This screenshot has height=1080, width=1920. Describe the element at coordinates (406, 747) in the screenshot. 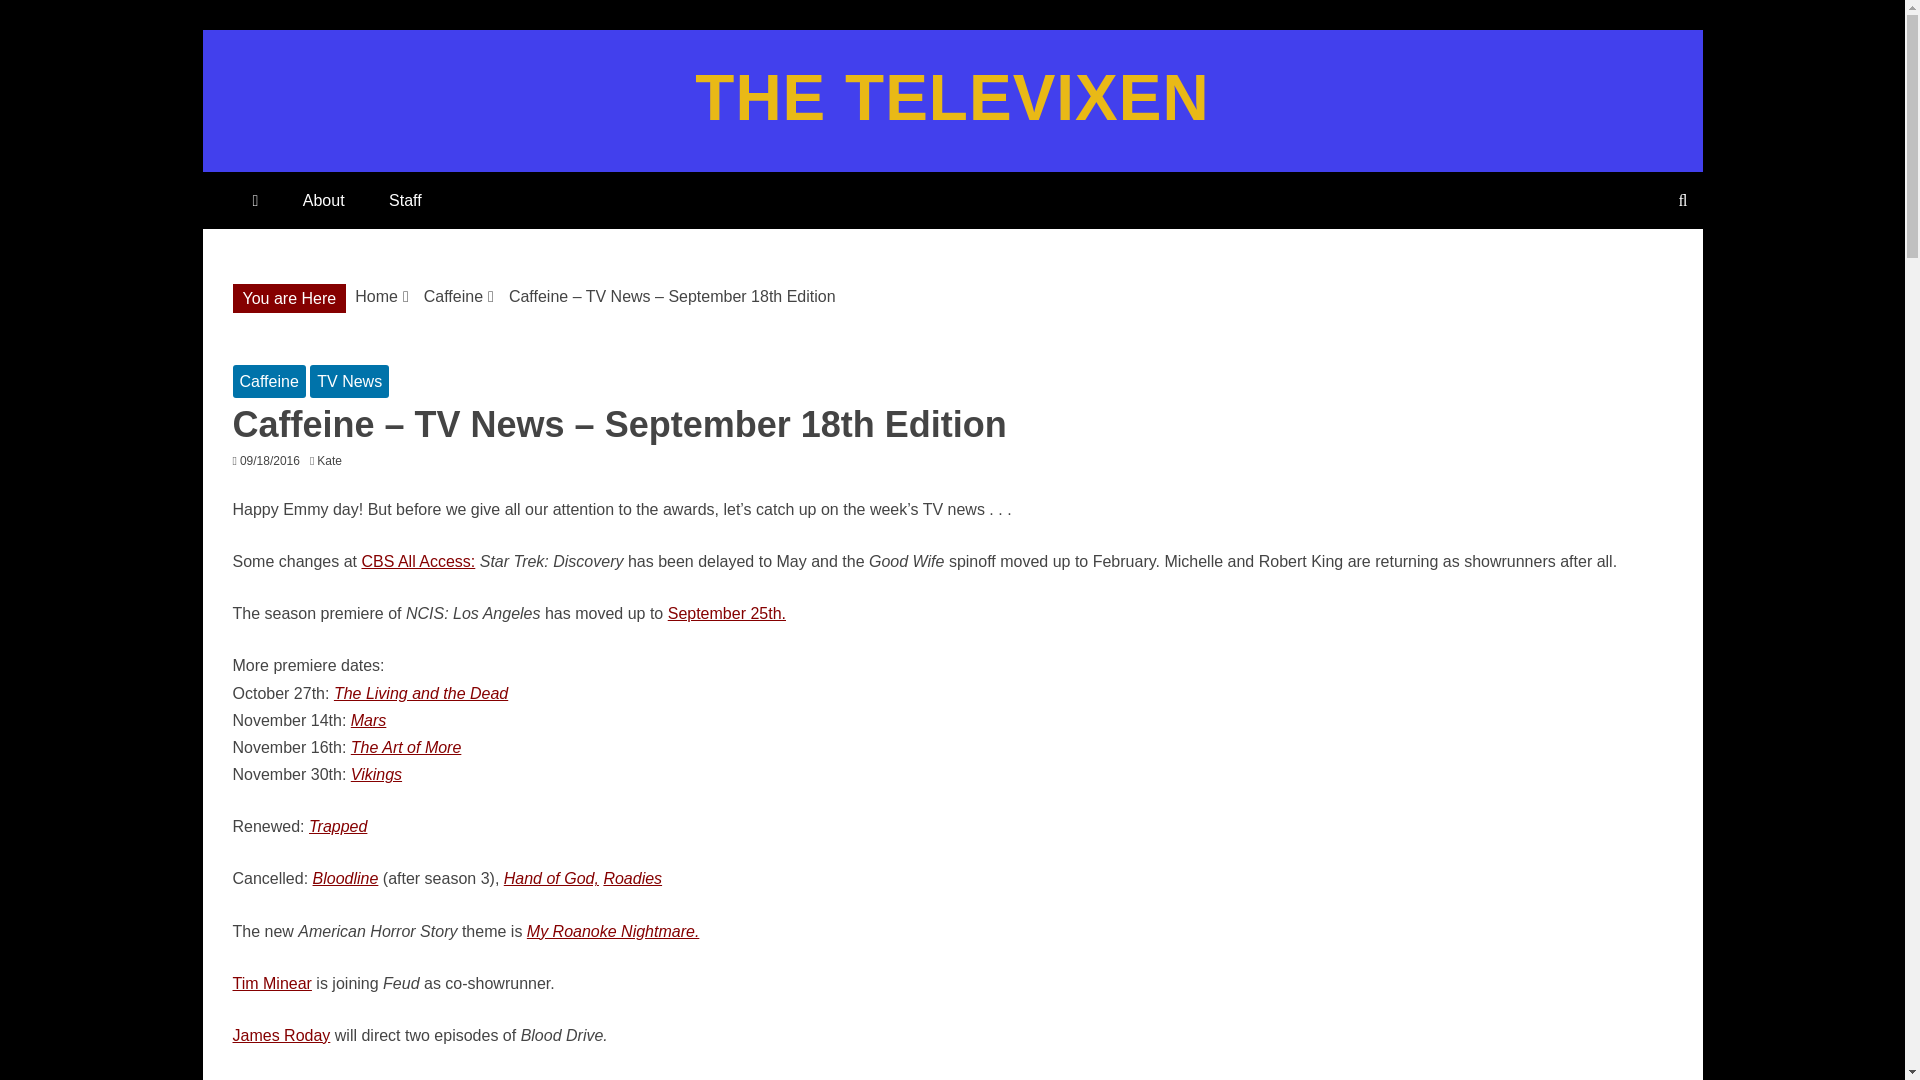

I see `The Art of More` at that location.